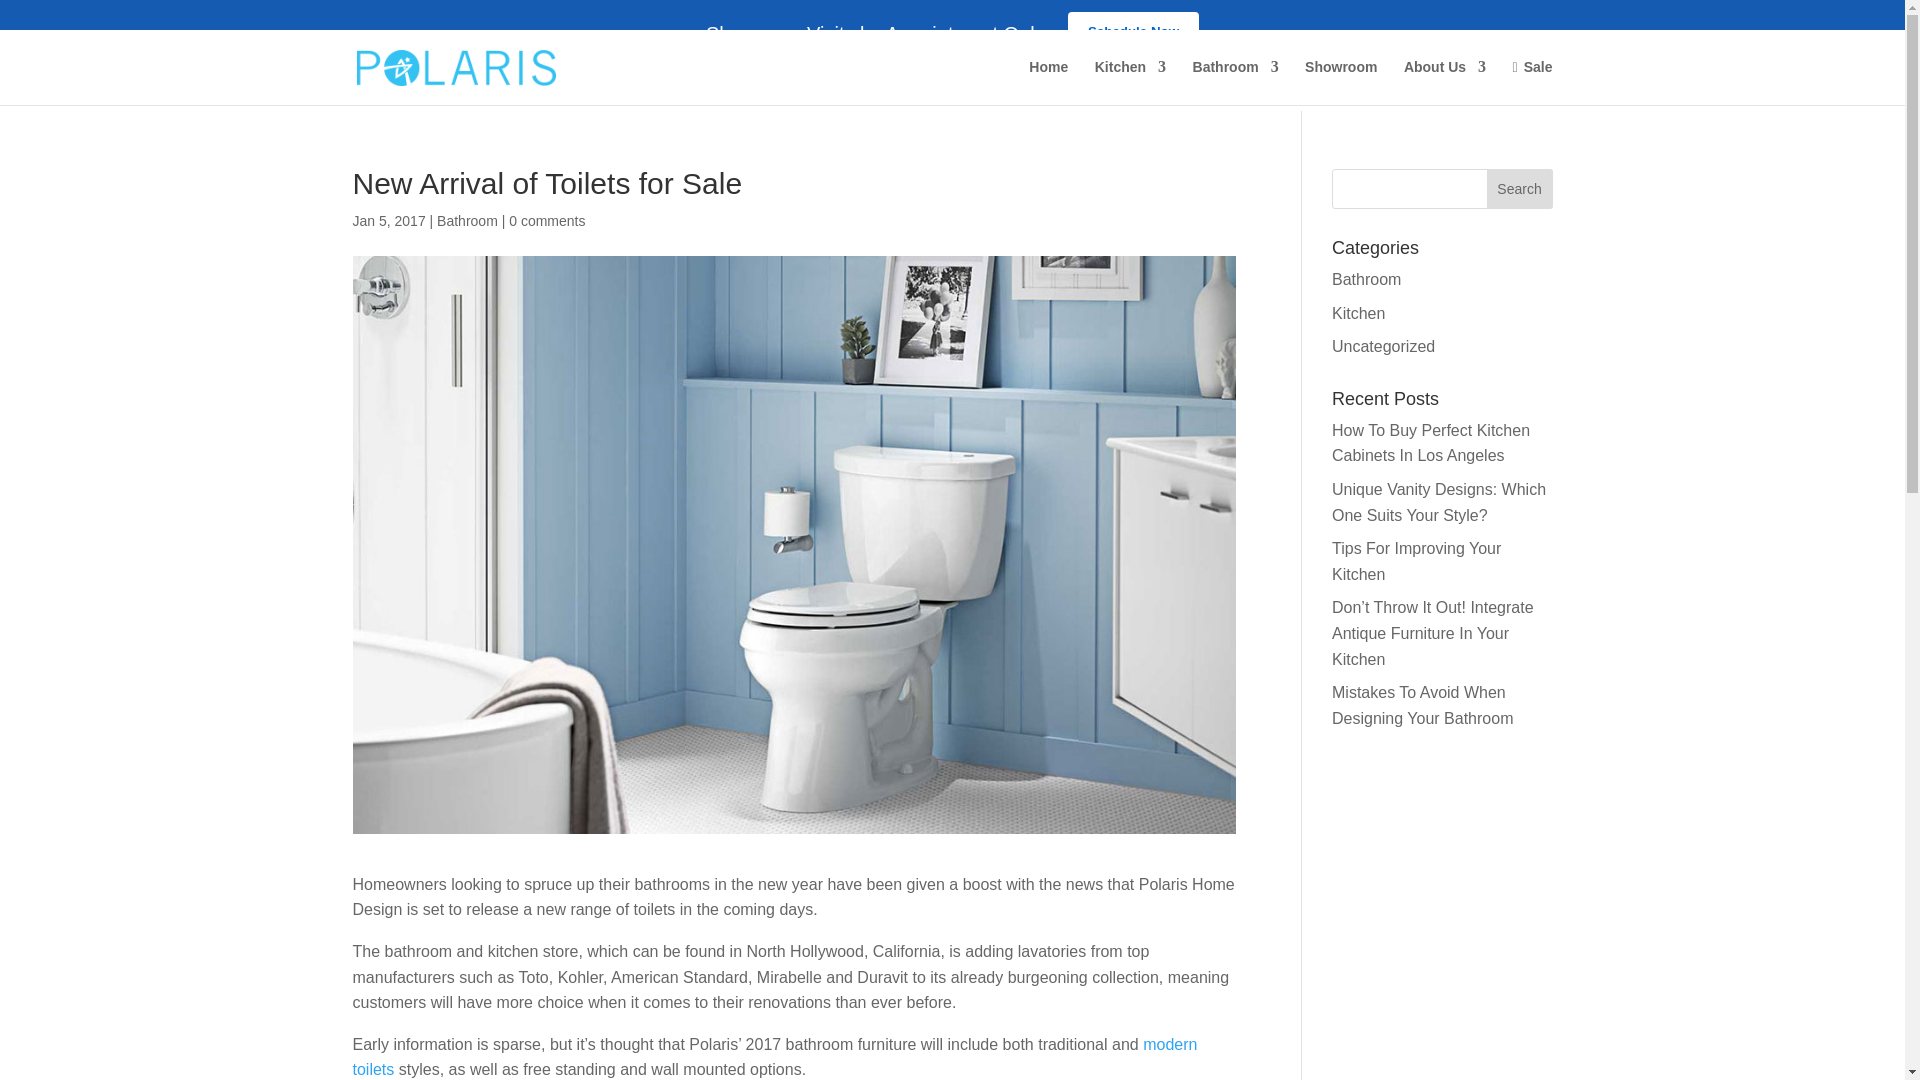  I want to click on Kitchen, so click(1358, 312).